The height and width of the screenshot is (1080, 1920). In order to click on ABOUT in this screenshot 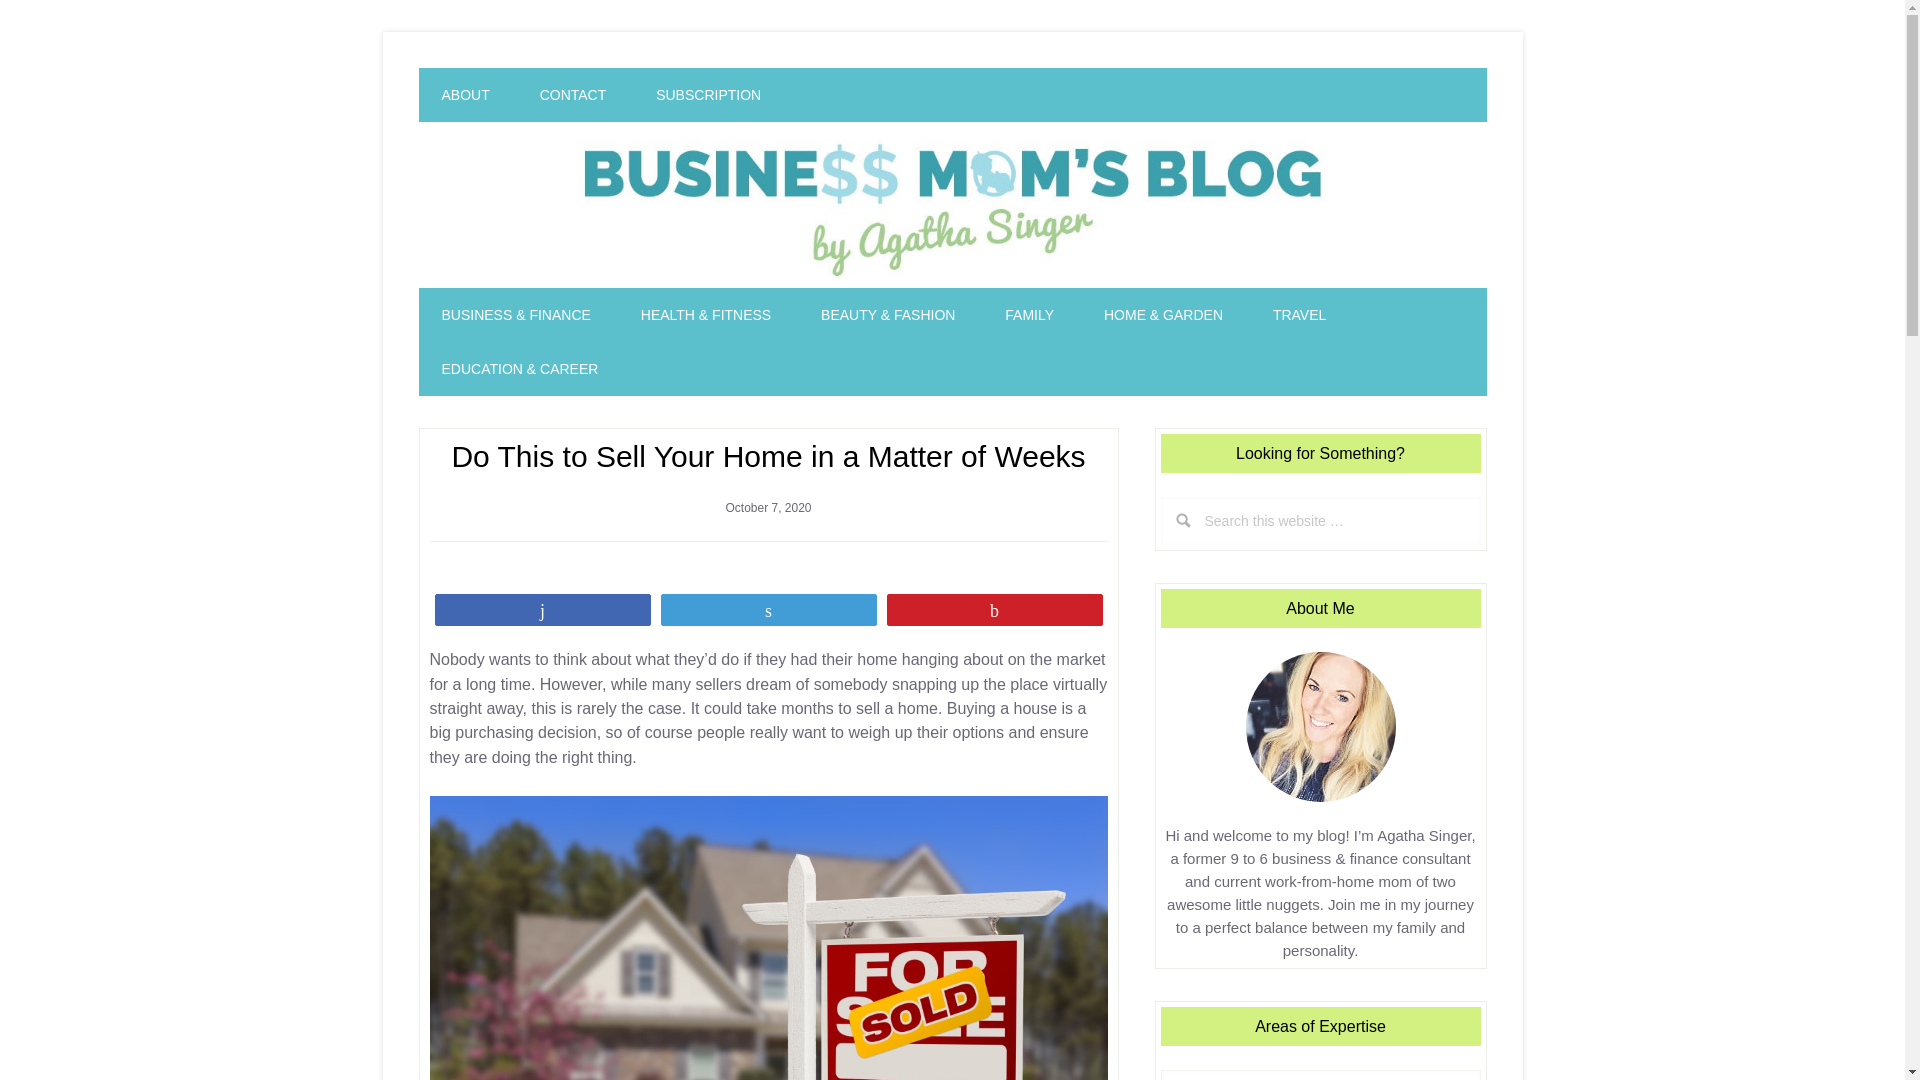, I will do `click(465, 95)`.